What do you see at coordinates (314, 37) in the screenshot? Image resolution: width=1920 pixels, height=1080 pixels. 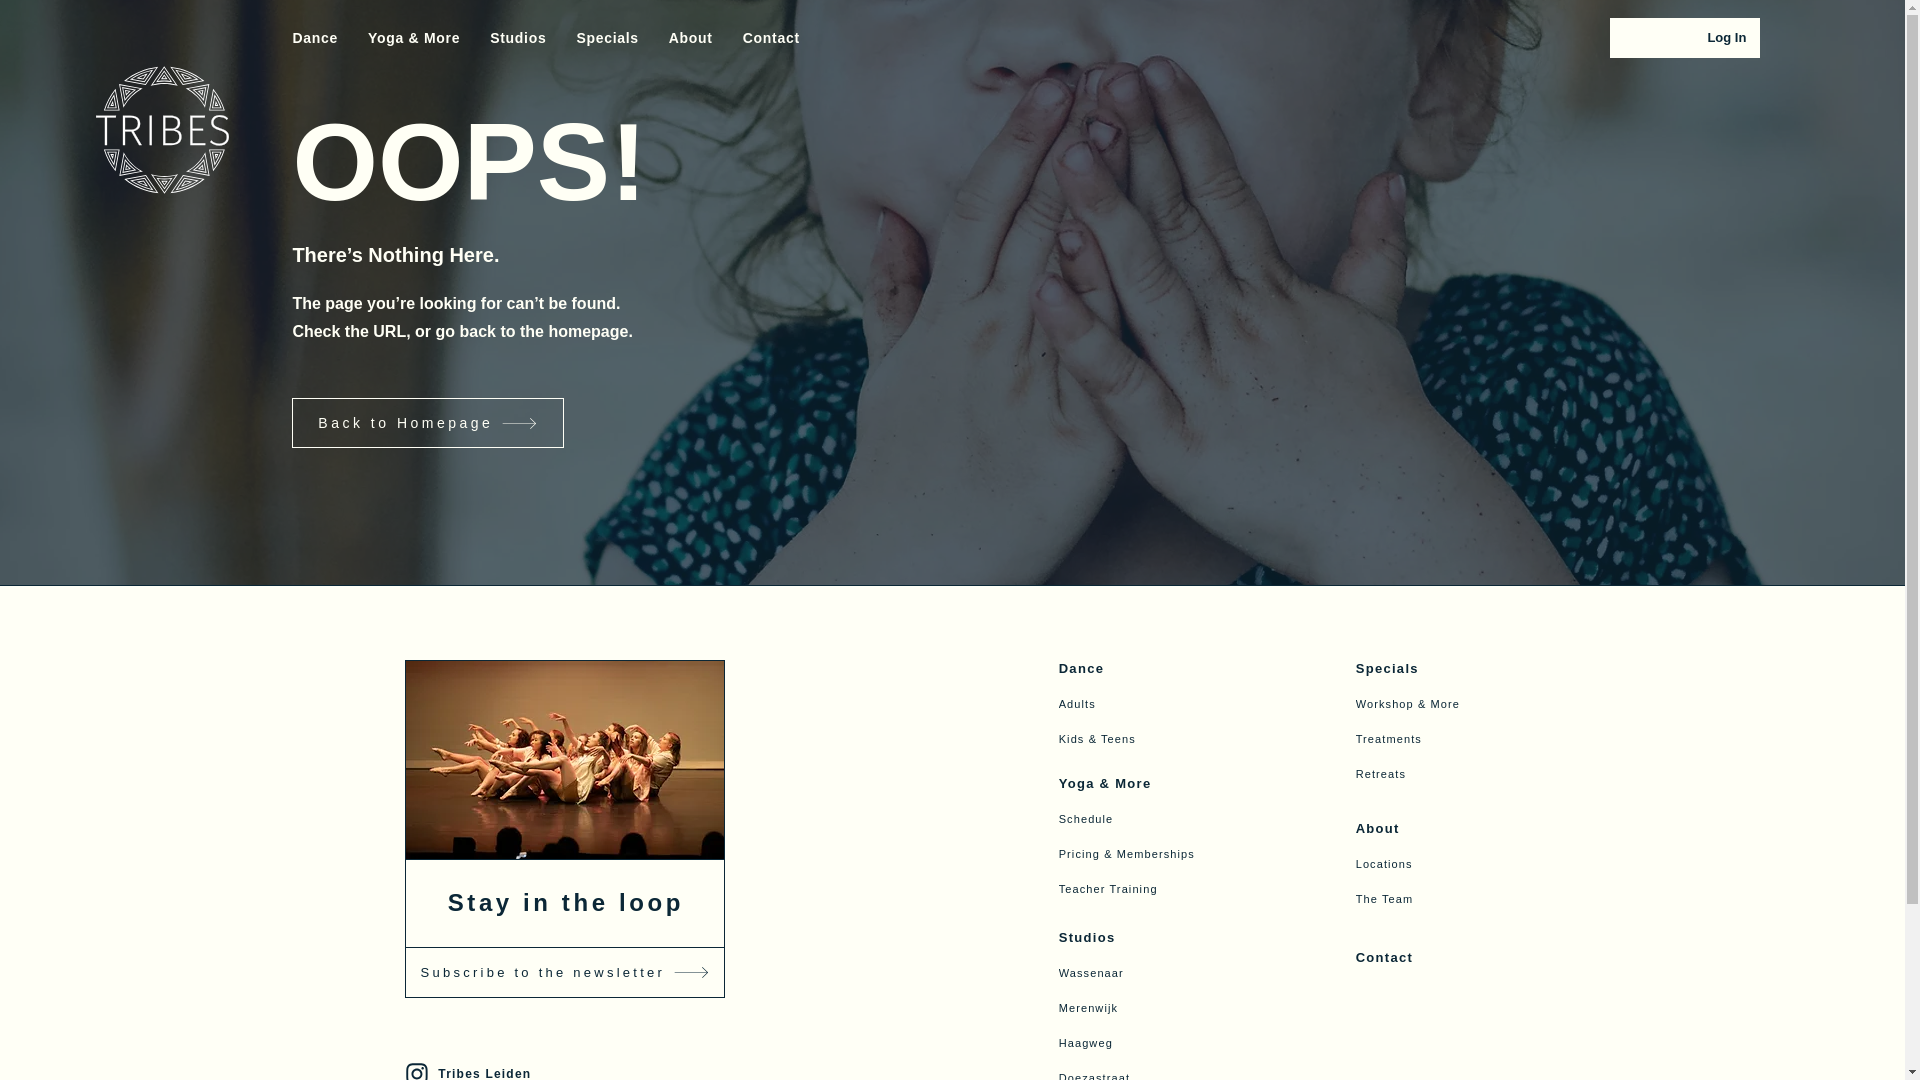 I see `Dance` at bounding box center [314, 37].